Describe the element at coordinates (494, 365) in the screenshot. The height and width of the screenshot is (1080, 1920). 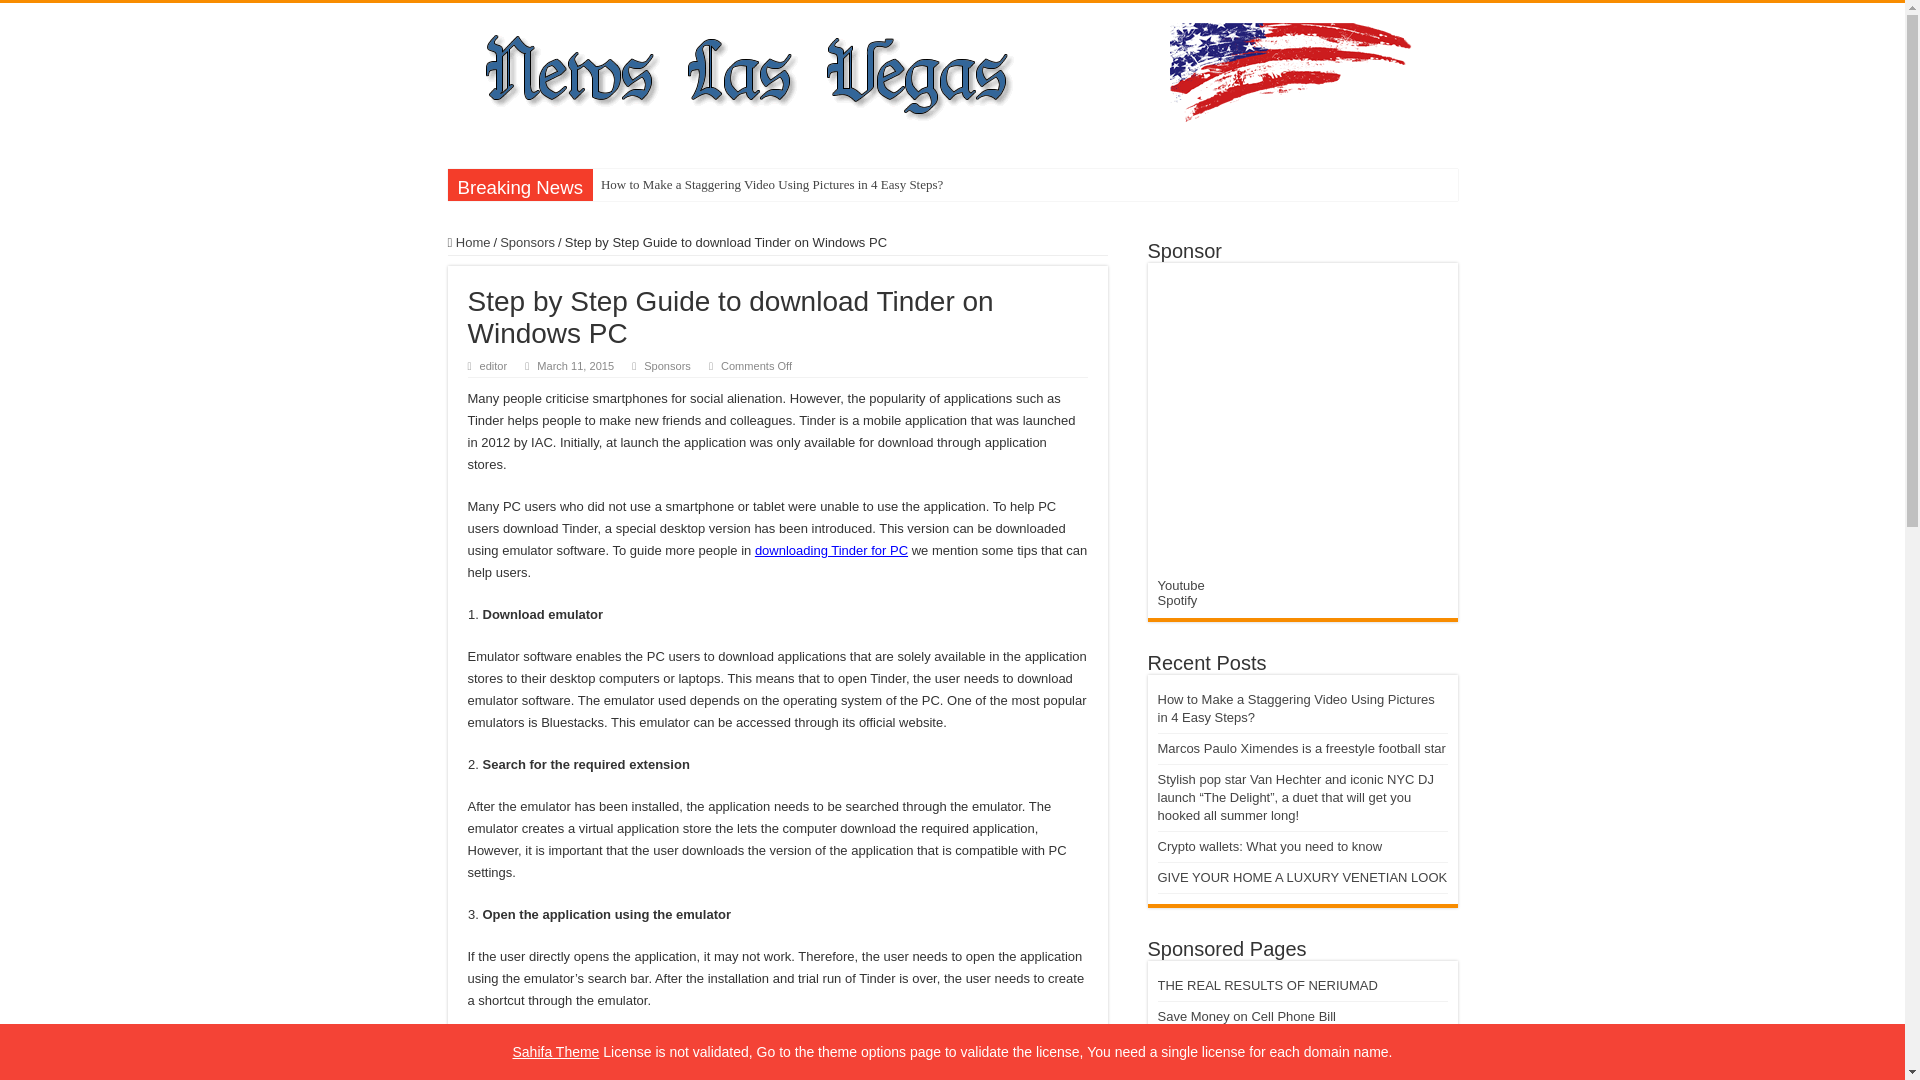
I see `editor` at that location.